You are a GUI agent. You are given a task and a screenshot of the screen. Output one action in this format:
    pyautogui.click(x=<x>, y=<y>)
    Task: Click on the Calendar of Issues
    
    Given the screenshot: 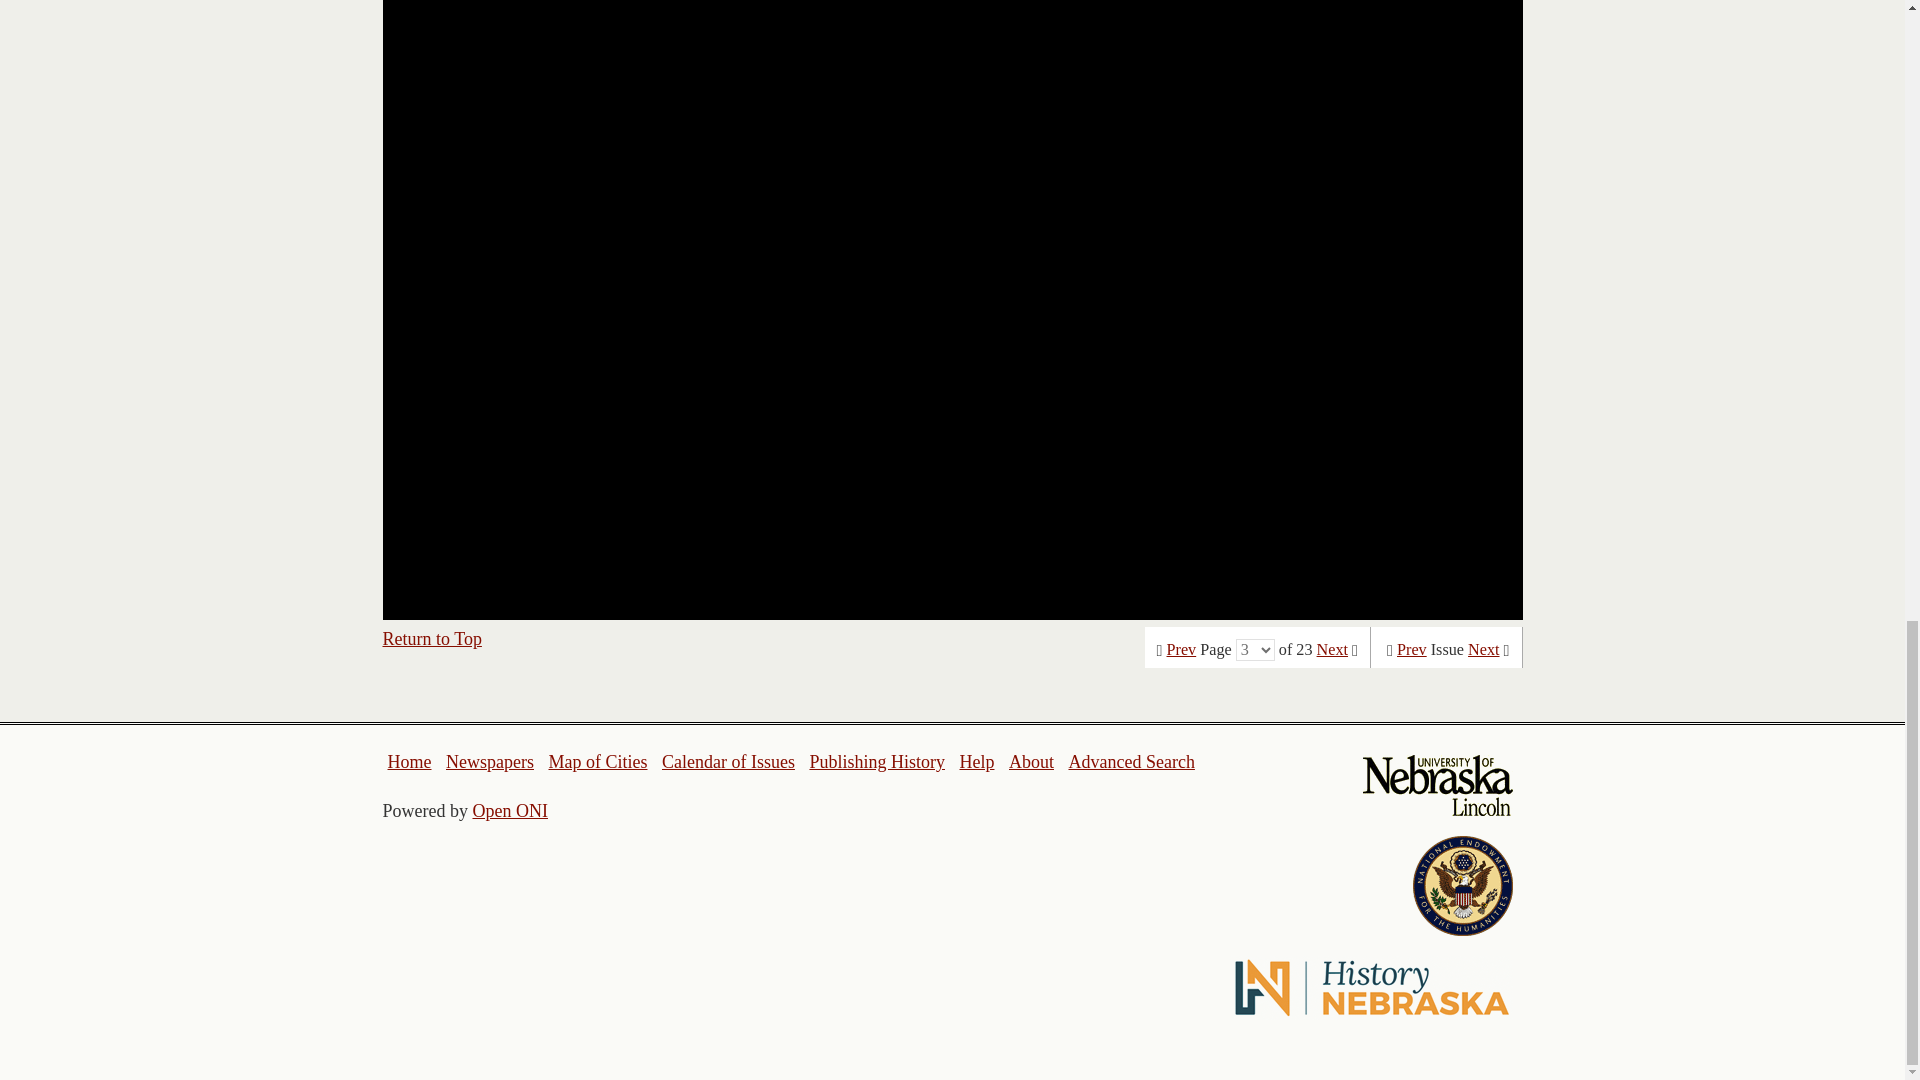 What is the action you would take?
    pyautogui.click(x=728, y=762)
    